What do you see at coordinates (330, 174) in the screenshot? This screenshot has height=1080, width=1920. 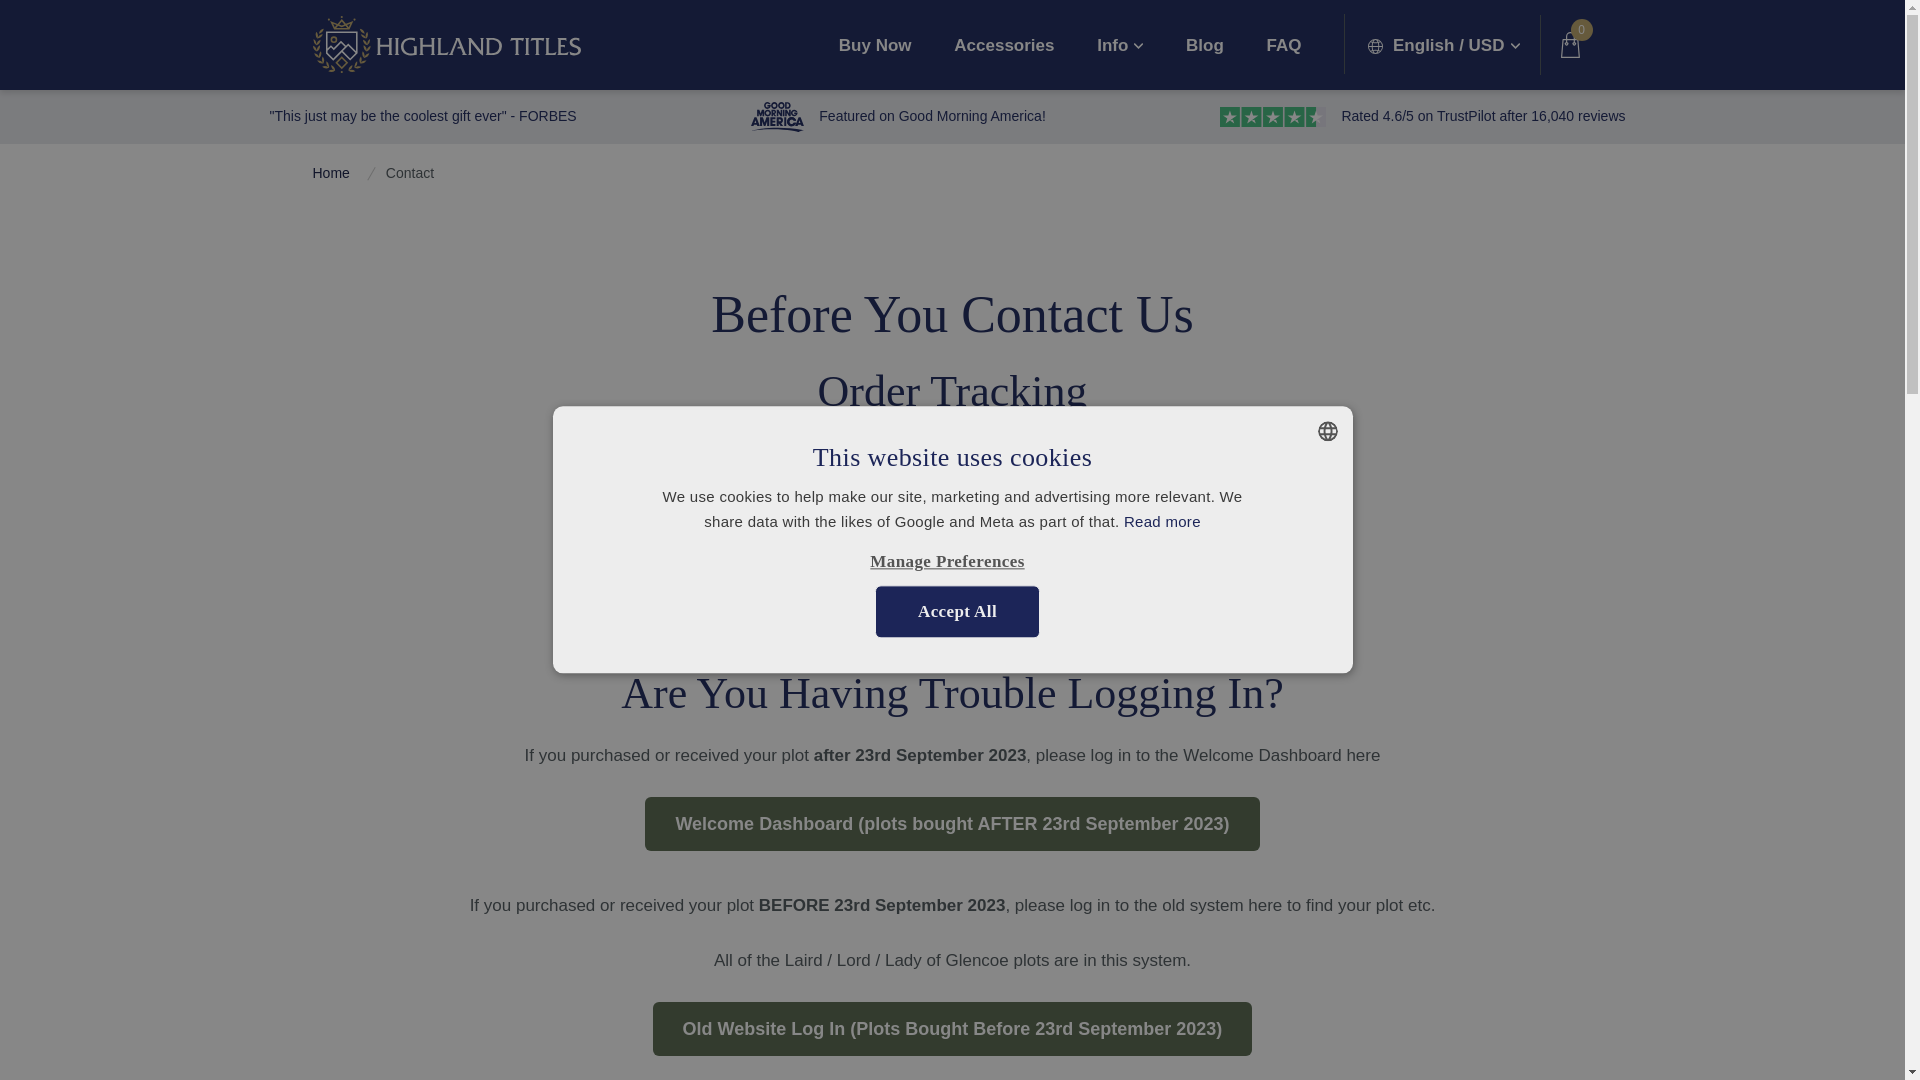 I see `Home` at bounding box center [330, 174].